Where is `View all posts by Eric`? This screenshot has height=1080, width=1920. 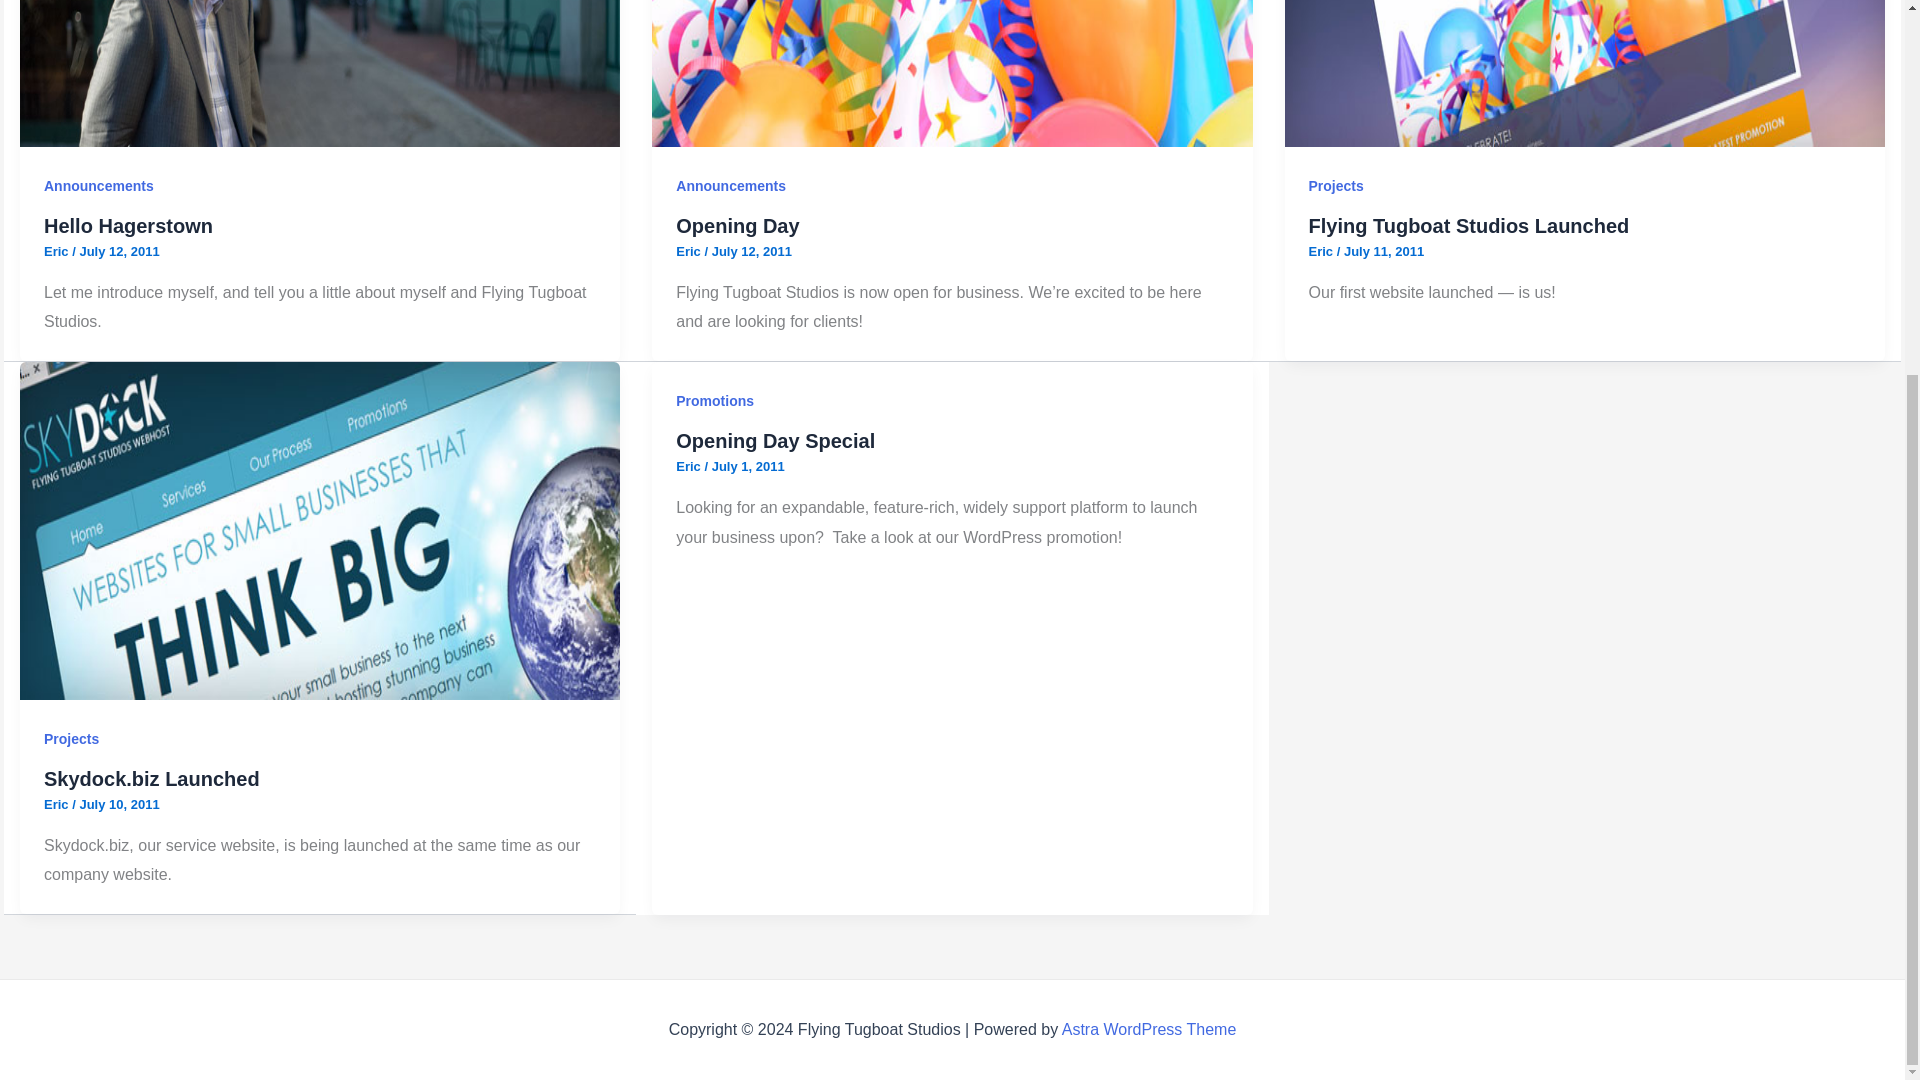 View all posts by Eric is located at coordinates (690, 466).